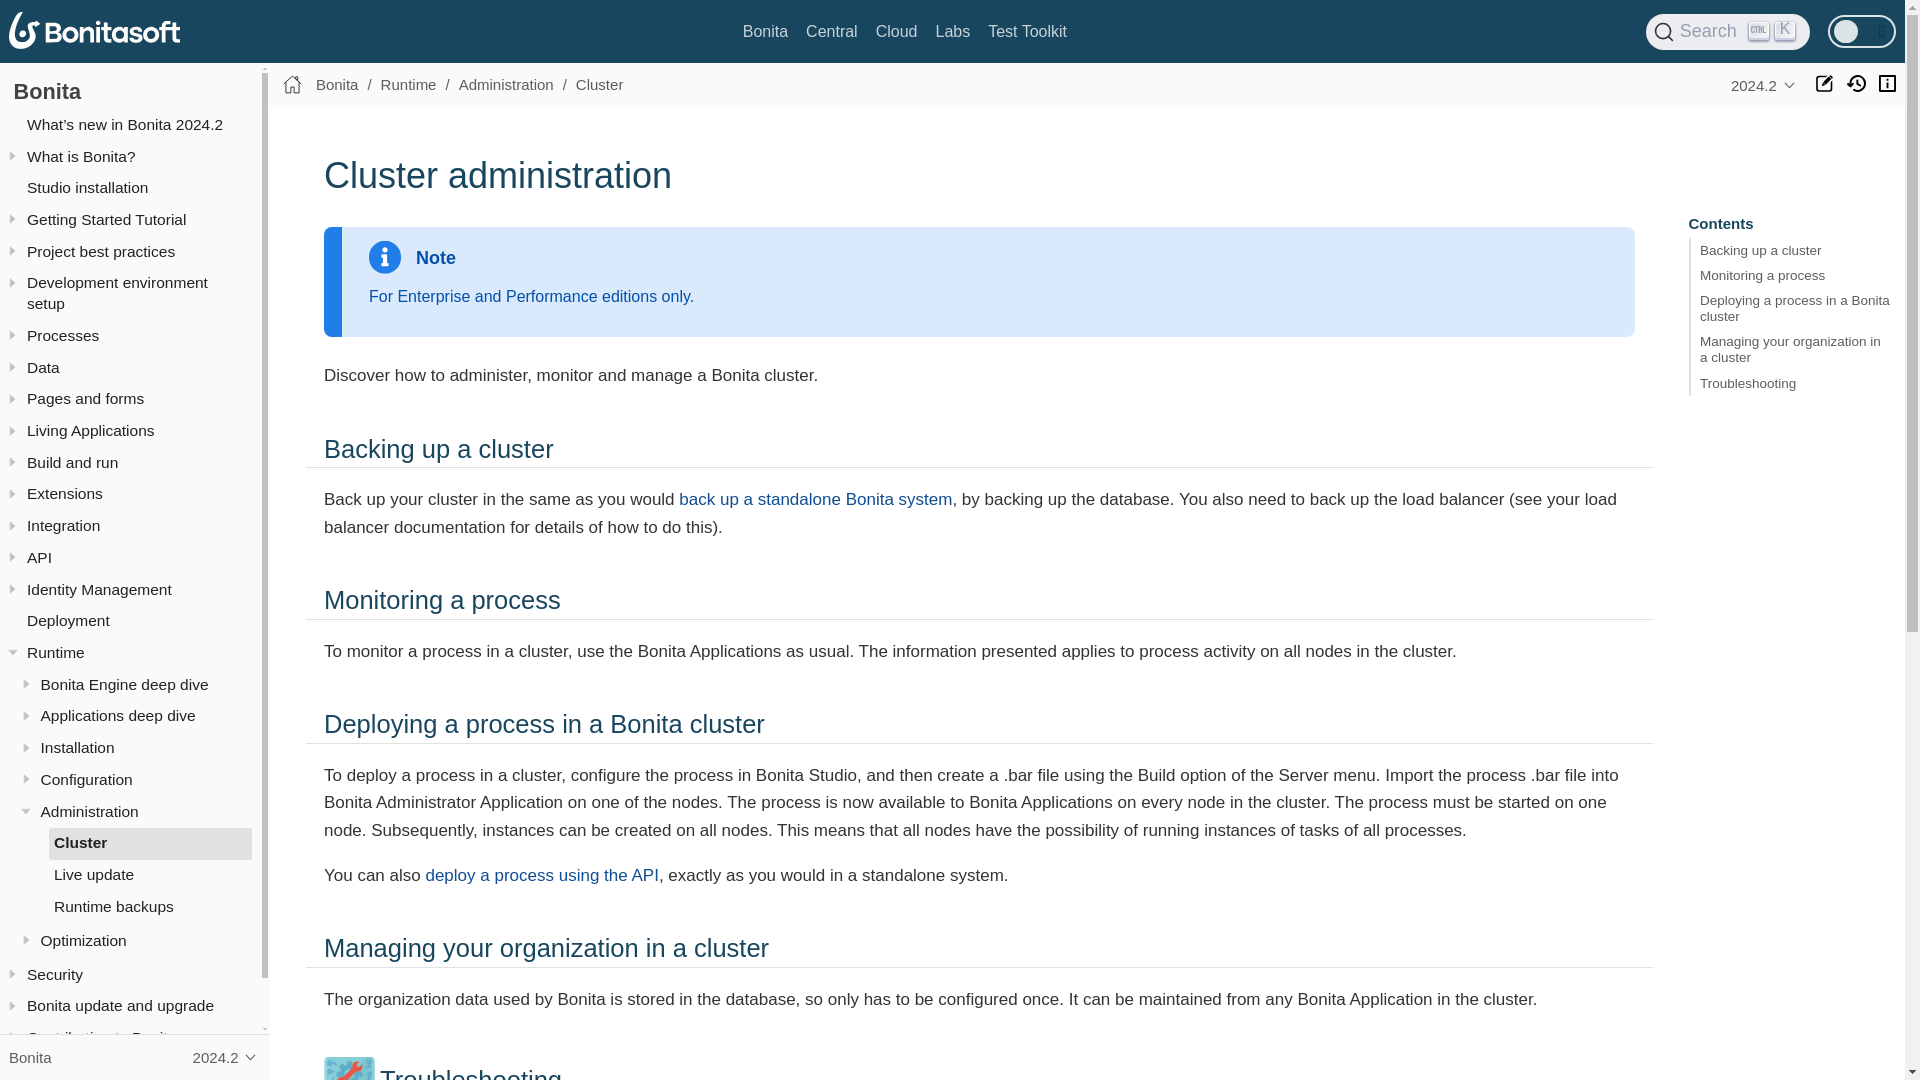 This screenshot has width=1920, height=1080. I want to click on Bonita, so click(1824, 82).